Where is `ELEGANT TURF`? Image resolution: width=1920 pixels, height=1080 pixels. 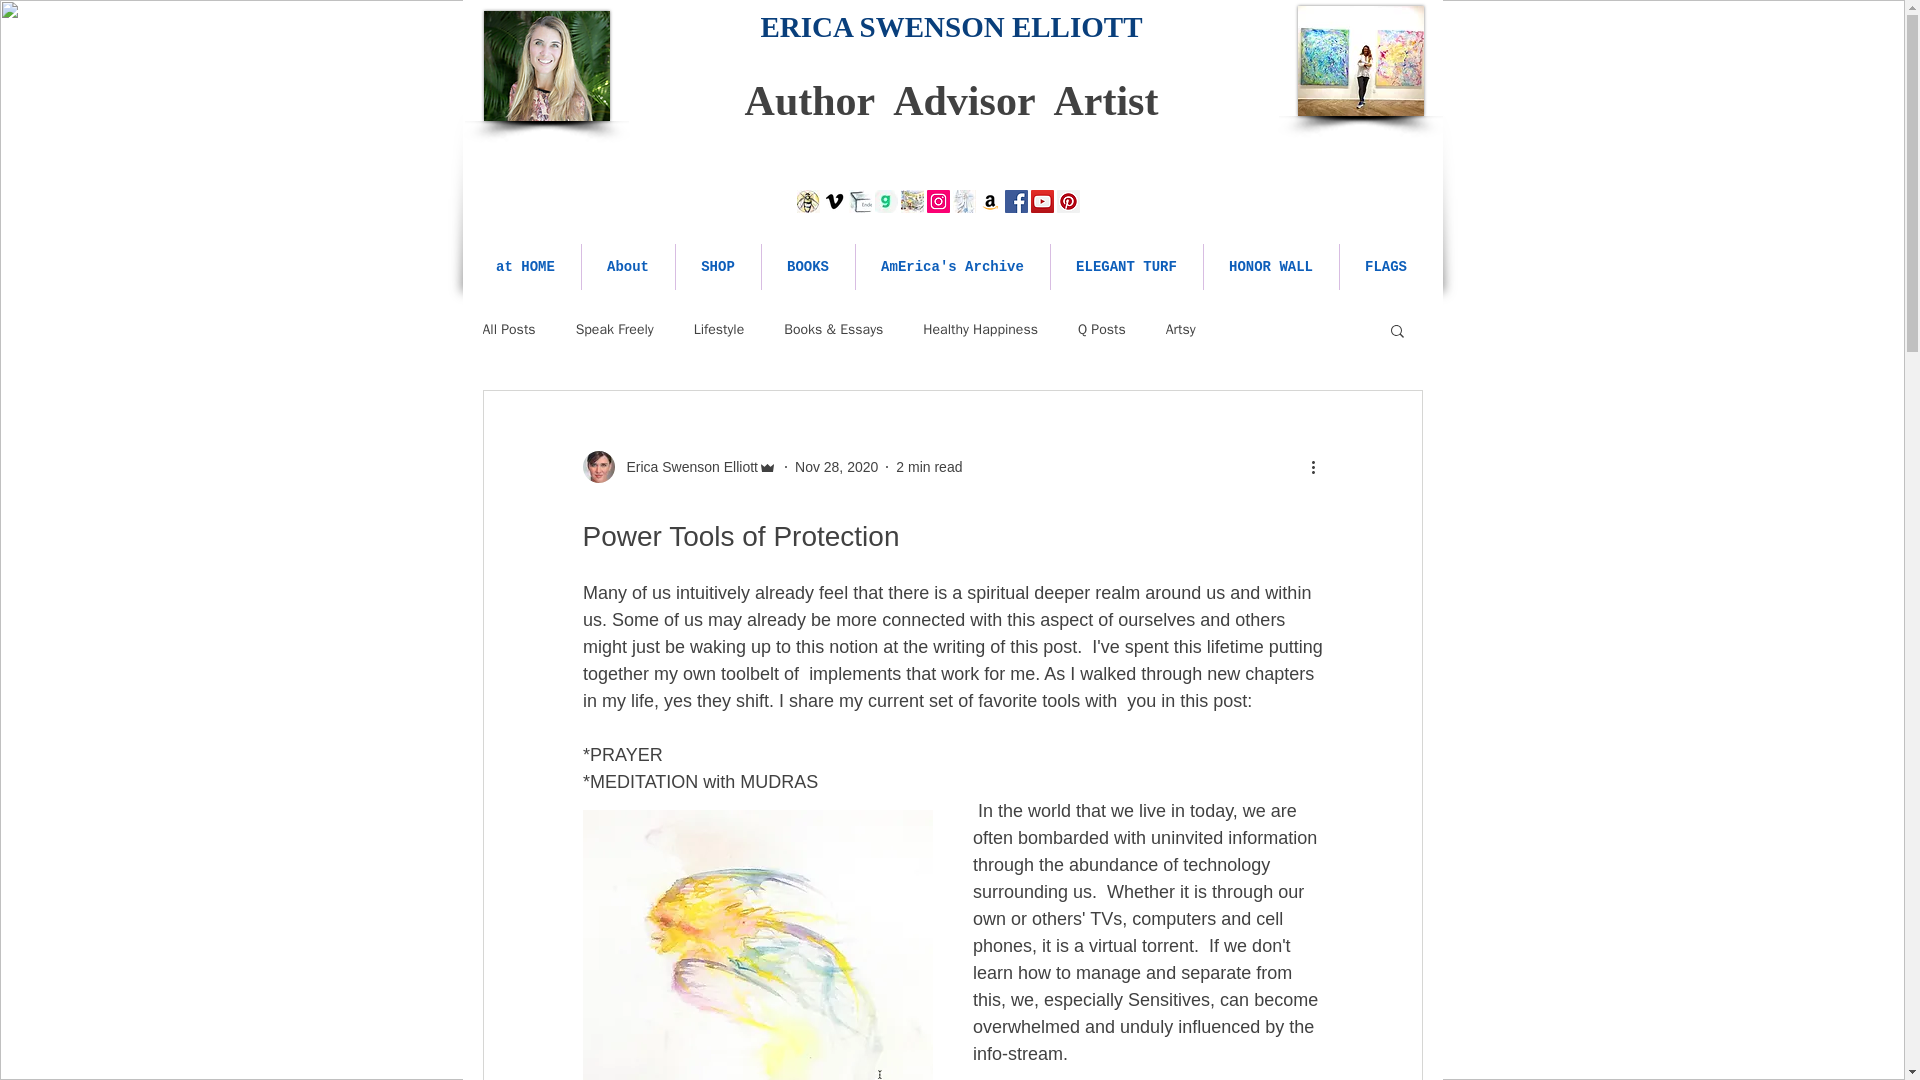
ELEGANT TURF is located at coordinates (1126, 267).